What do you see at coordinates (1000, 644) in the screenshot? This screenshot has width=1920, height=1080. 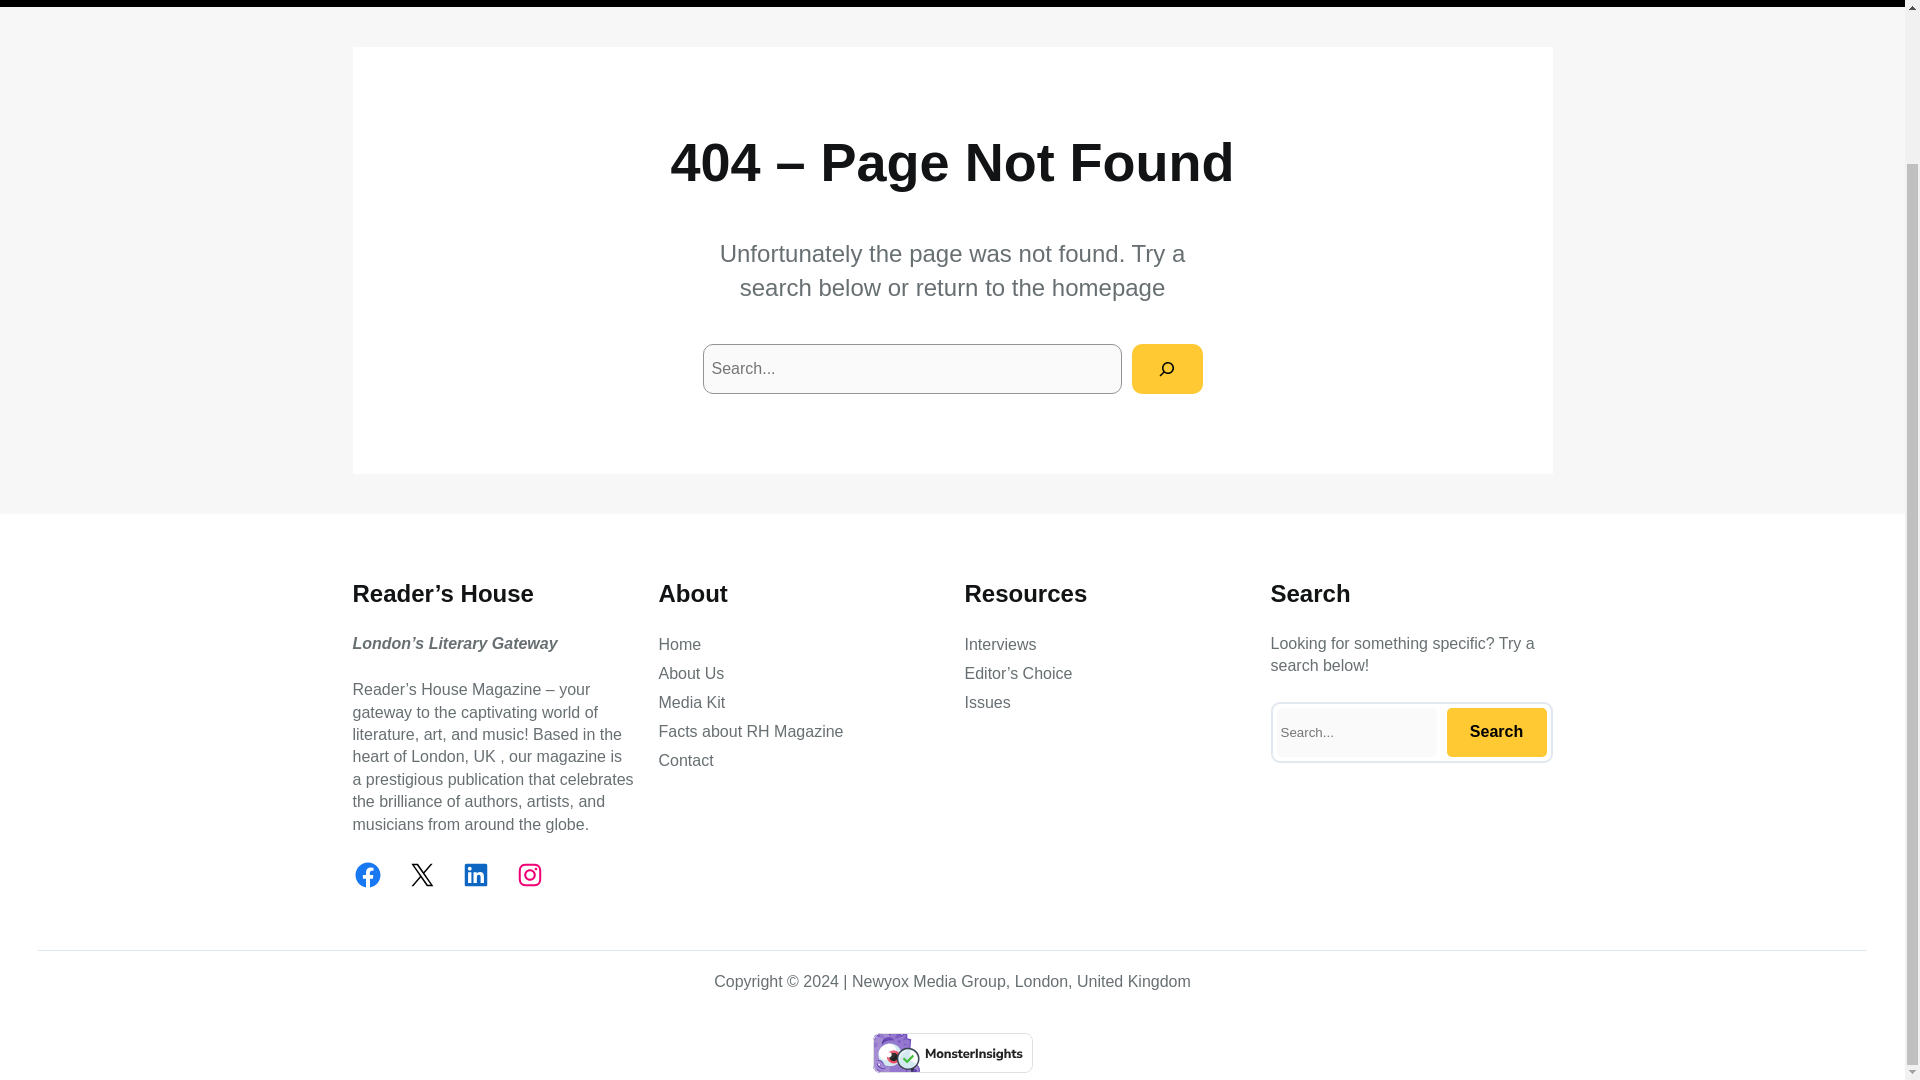 I see `Interviews` at bounding box center [1000, 644].